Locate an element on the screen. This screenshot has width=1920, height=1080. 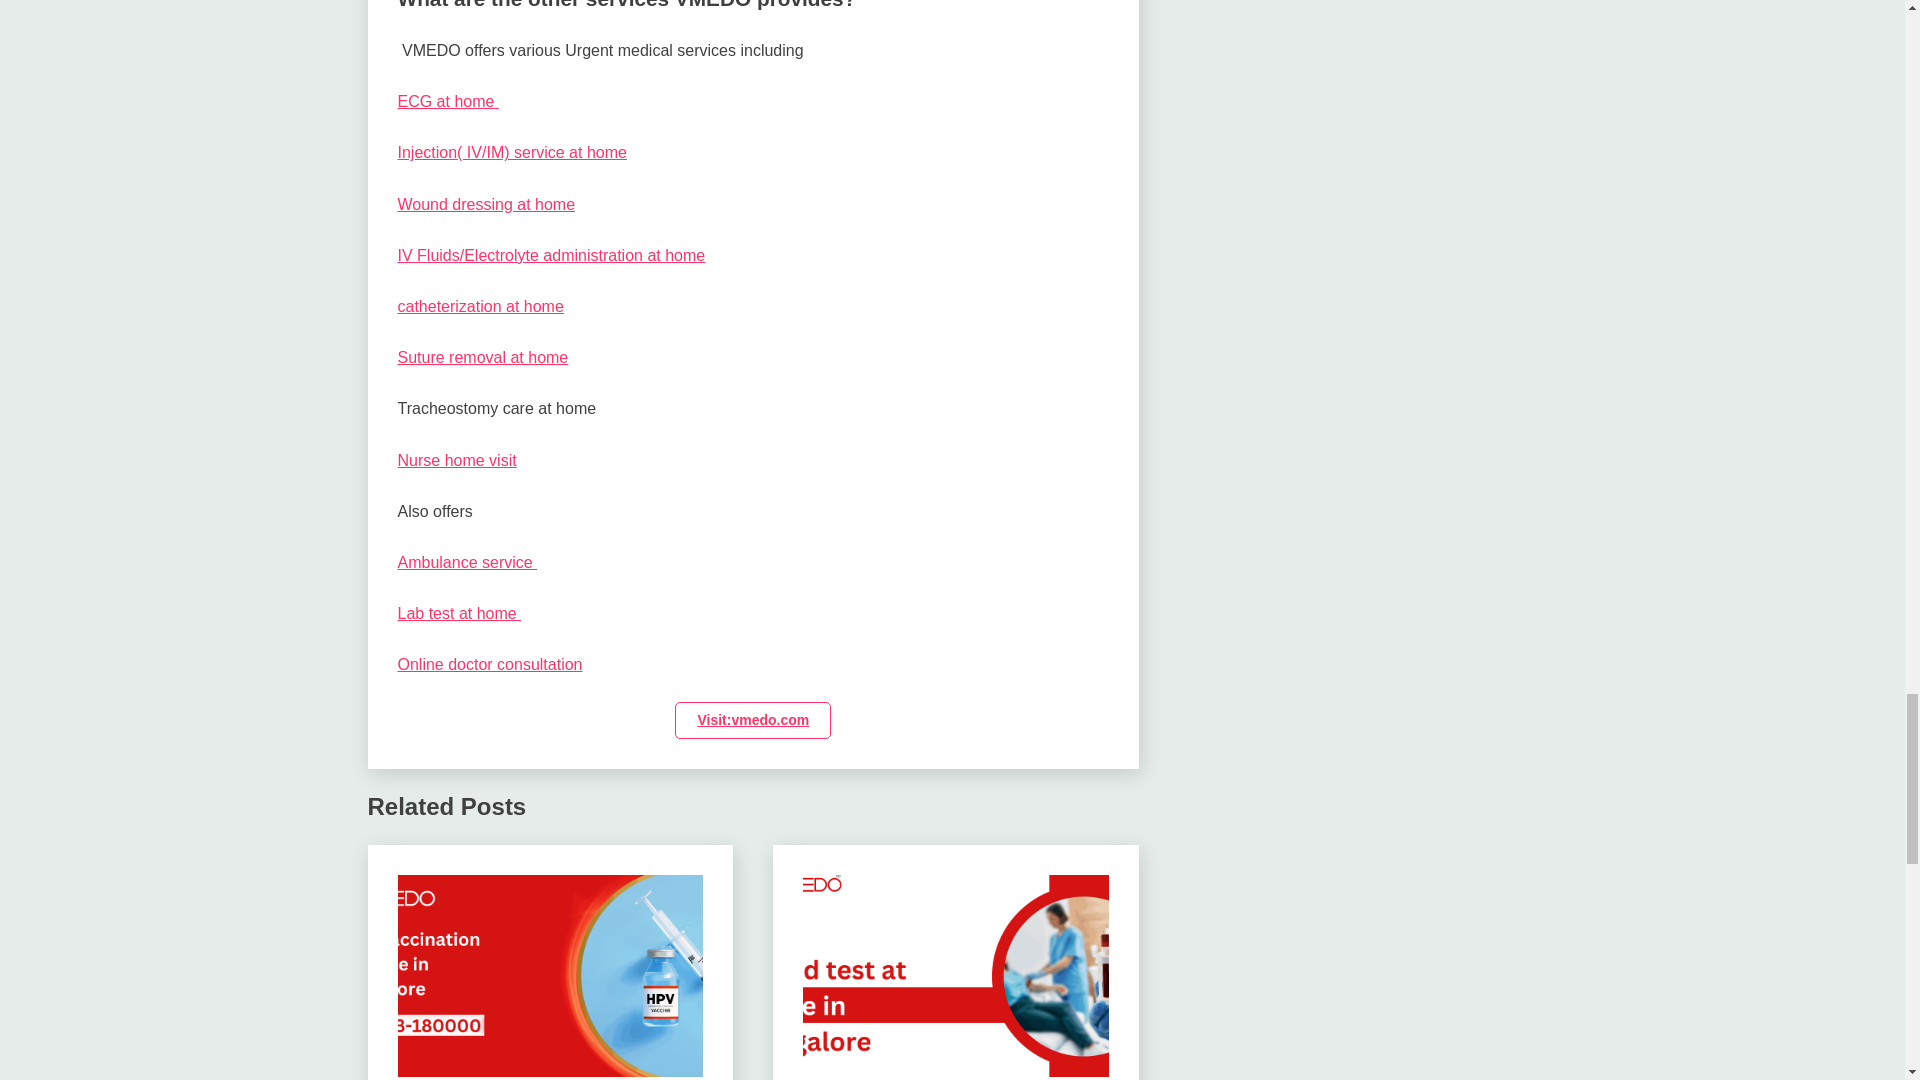
Lab test at home  is located at coordinates (460, 613).